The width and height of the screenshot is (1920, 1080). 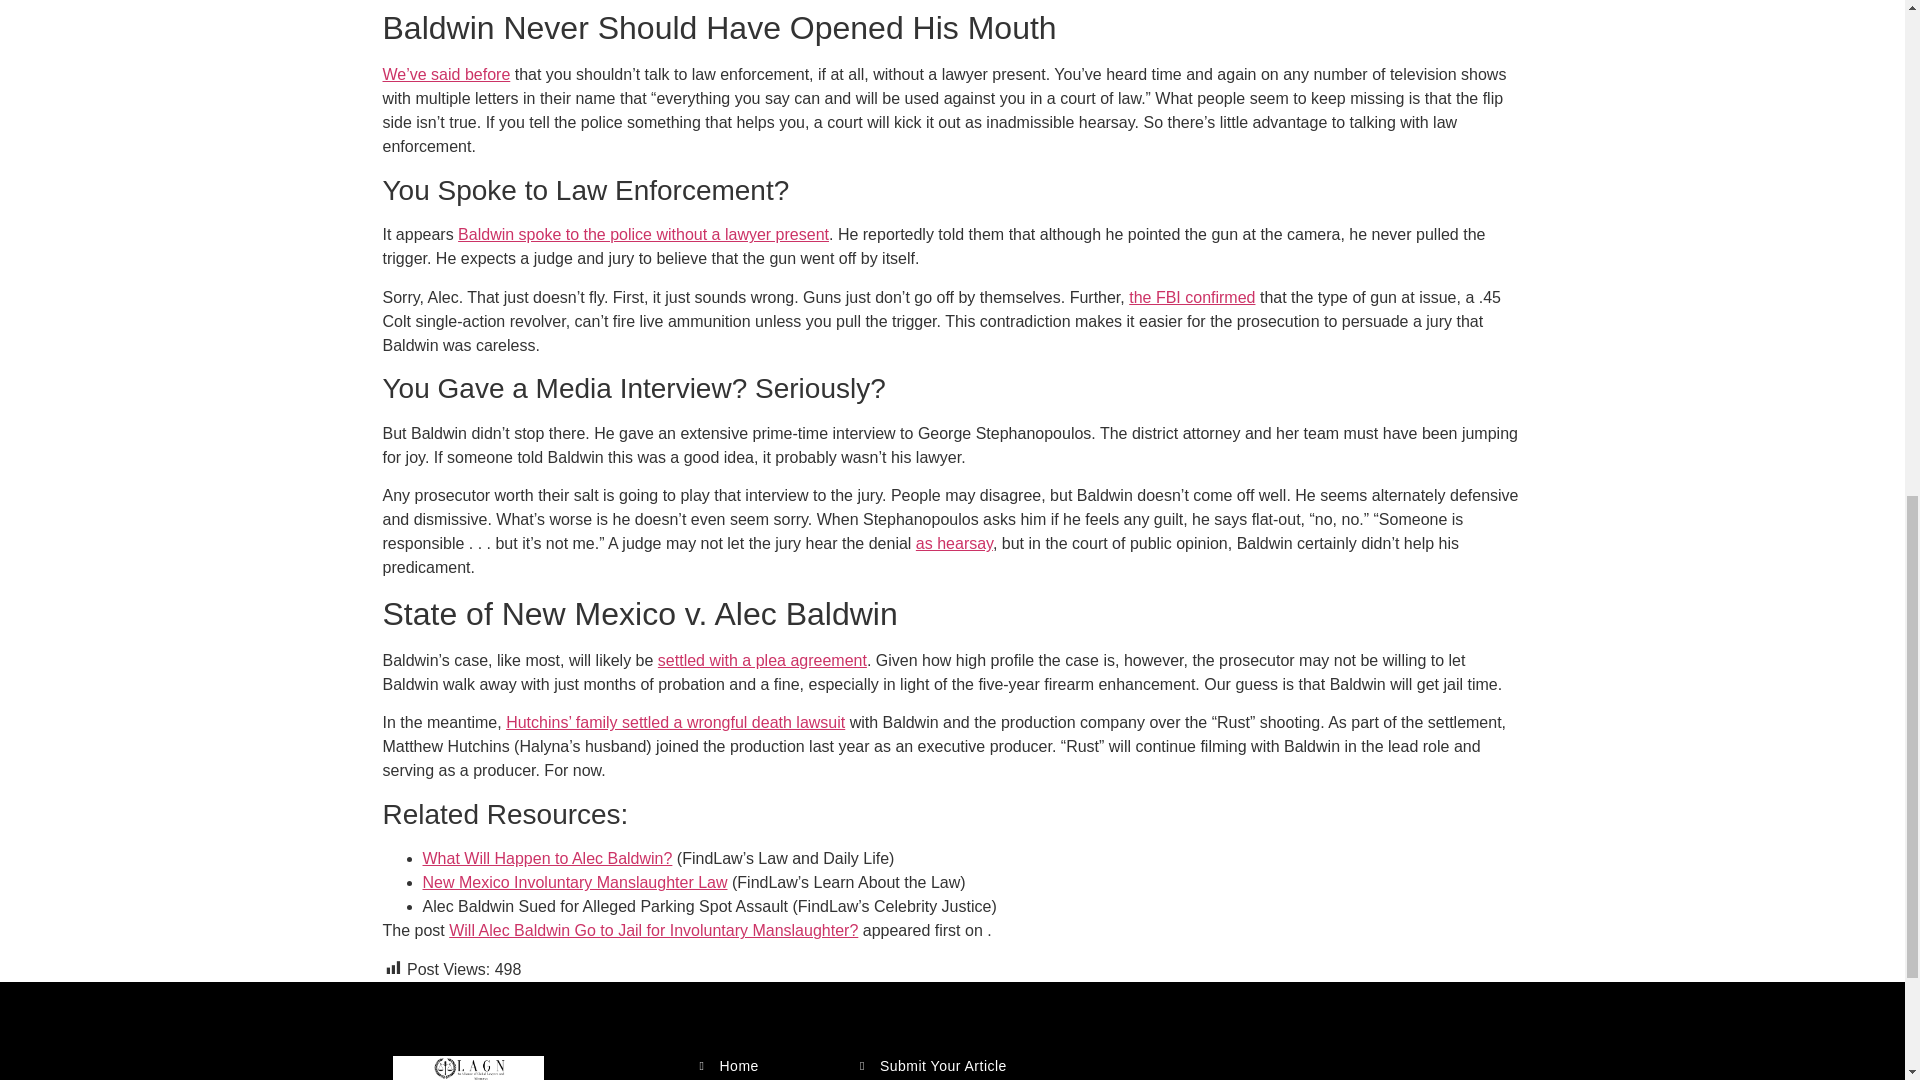 I want to click on What Will Happen to Alec Baldwin?, so click(x=547, y=858).